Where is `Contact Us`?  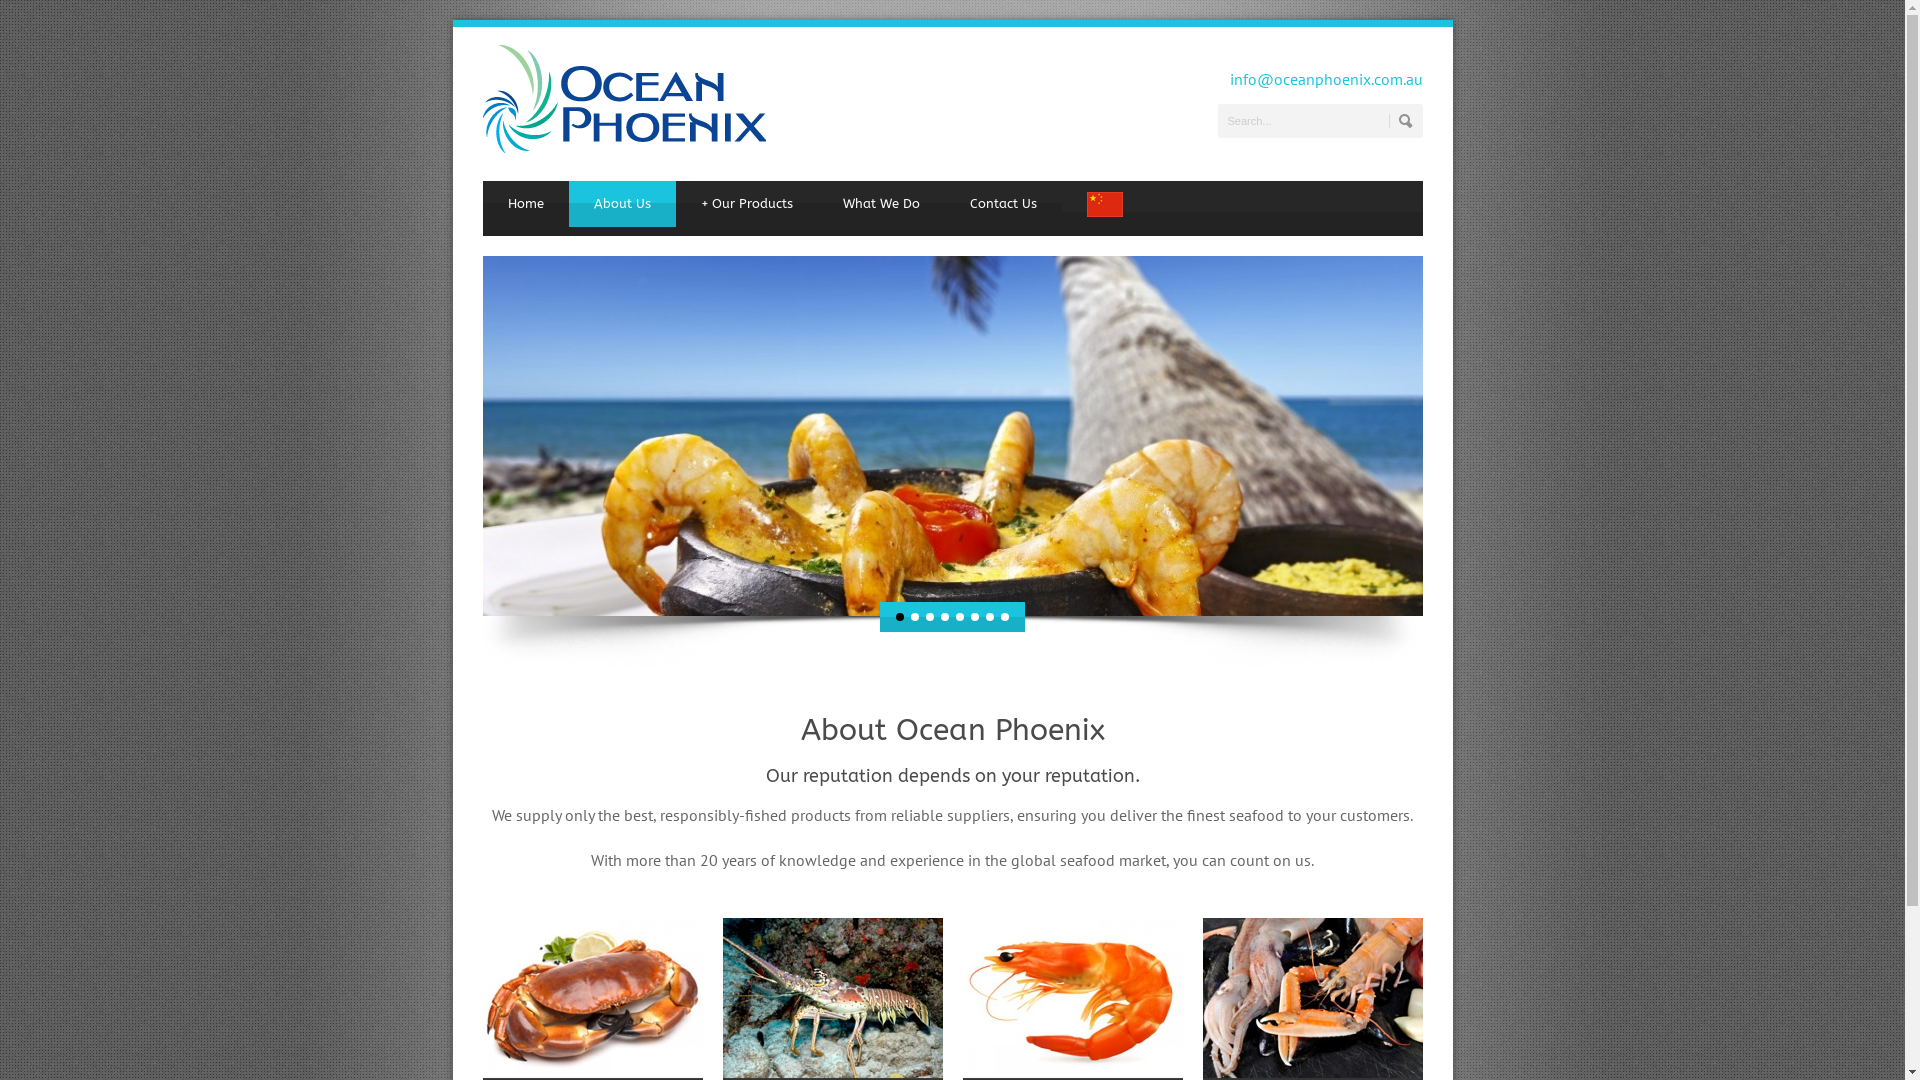 Contact Us is located at coordinates (1002, 204).